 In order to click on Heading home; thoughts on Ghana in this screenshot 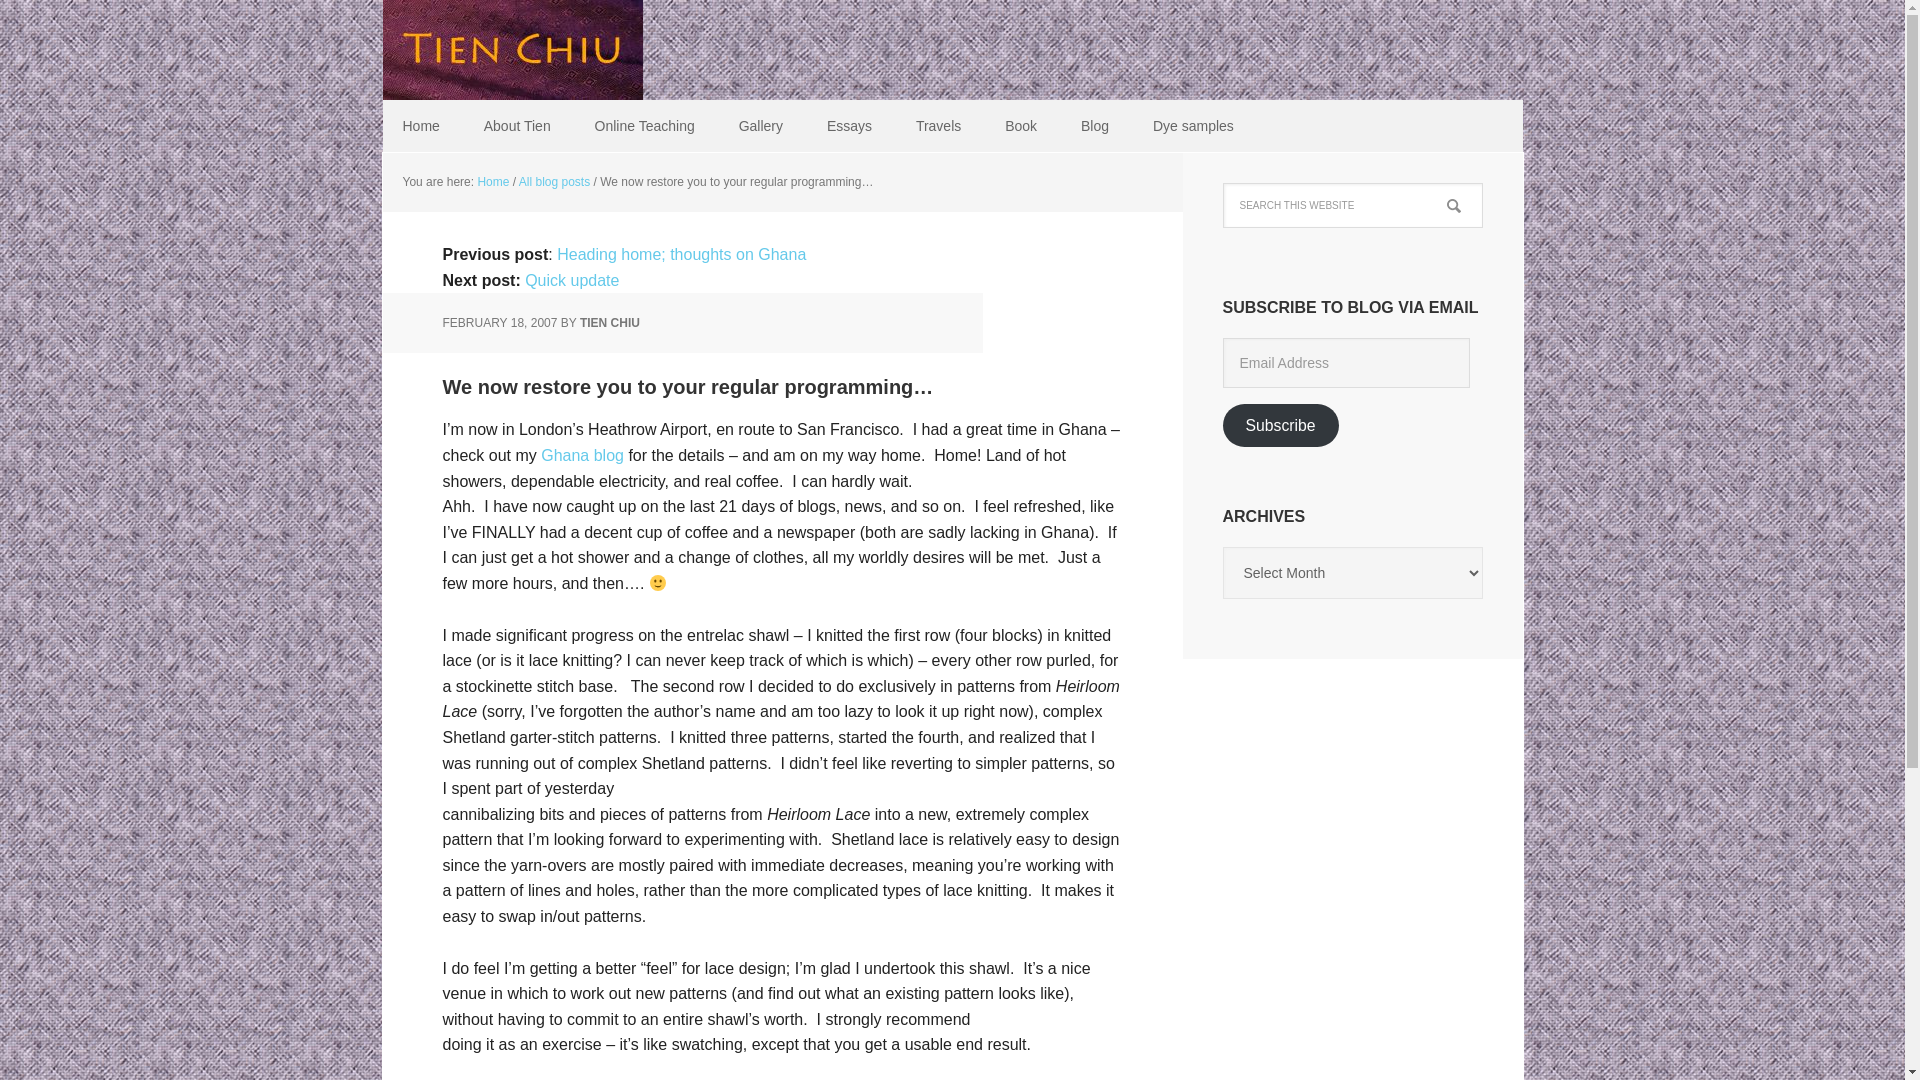, I will do `click(681, 254)`.